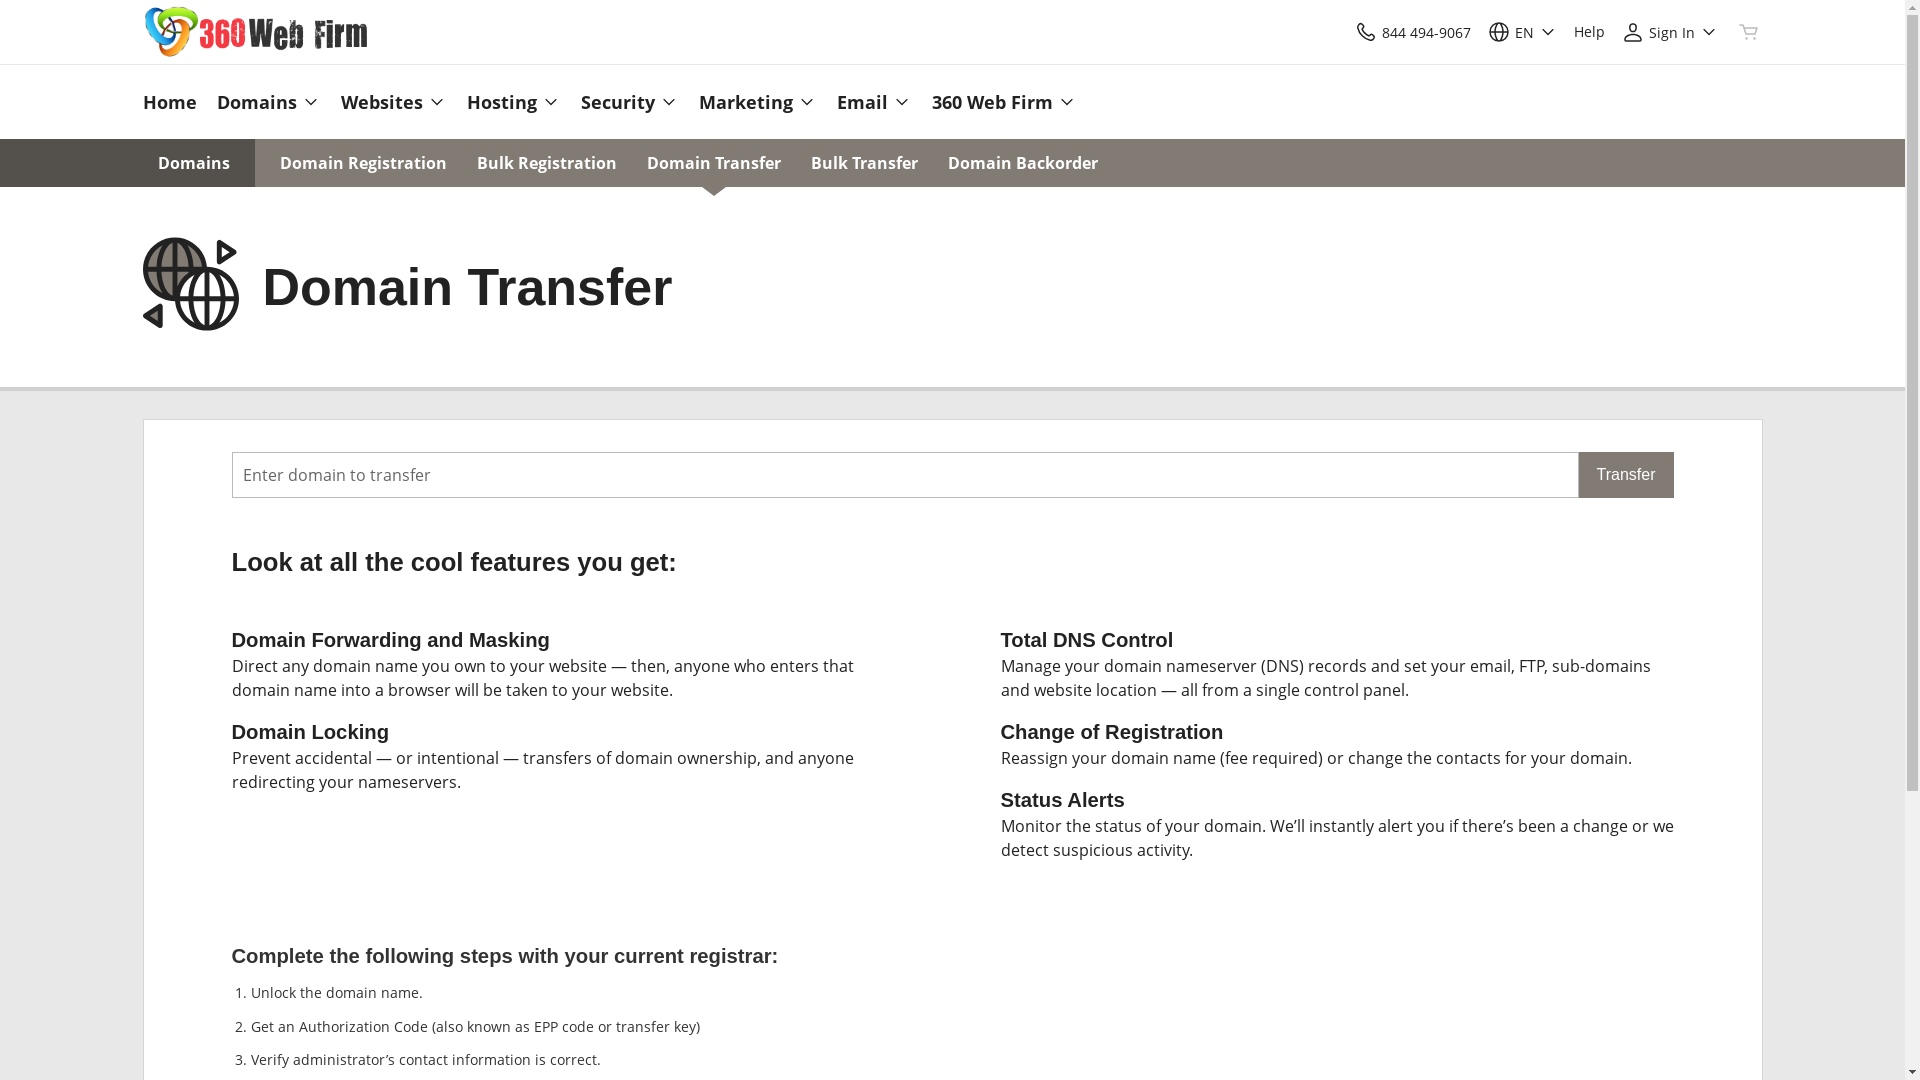  Describe the element at coordinates (546, 163) in the screenshot. I see `Bulk Registration` at that location.